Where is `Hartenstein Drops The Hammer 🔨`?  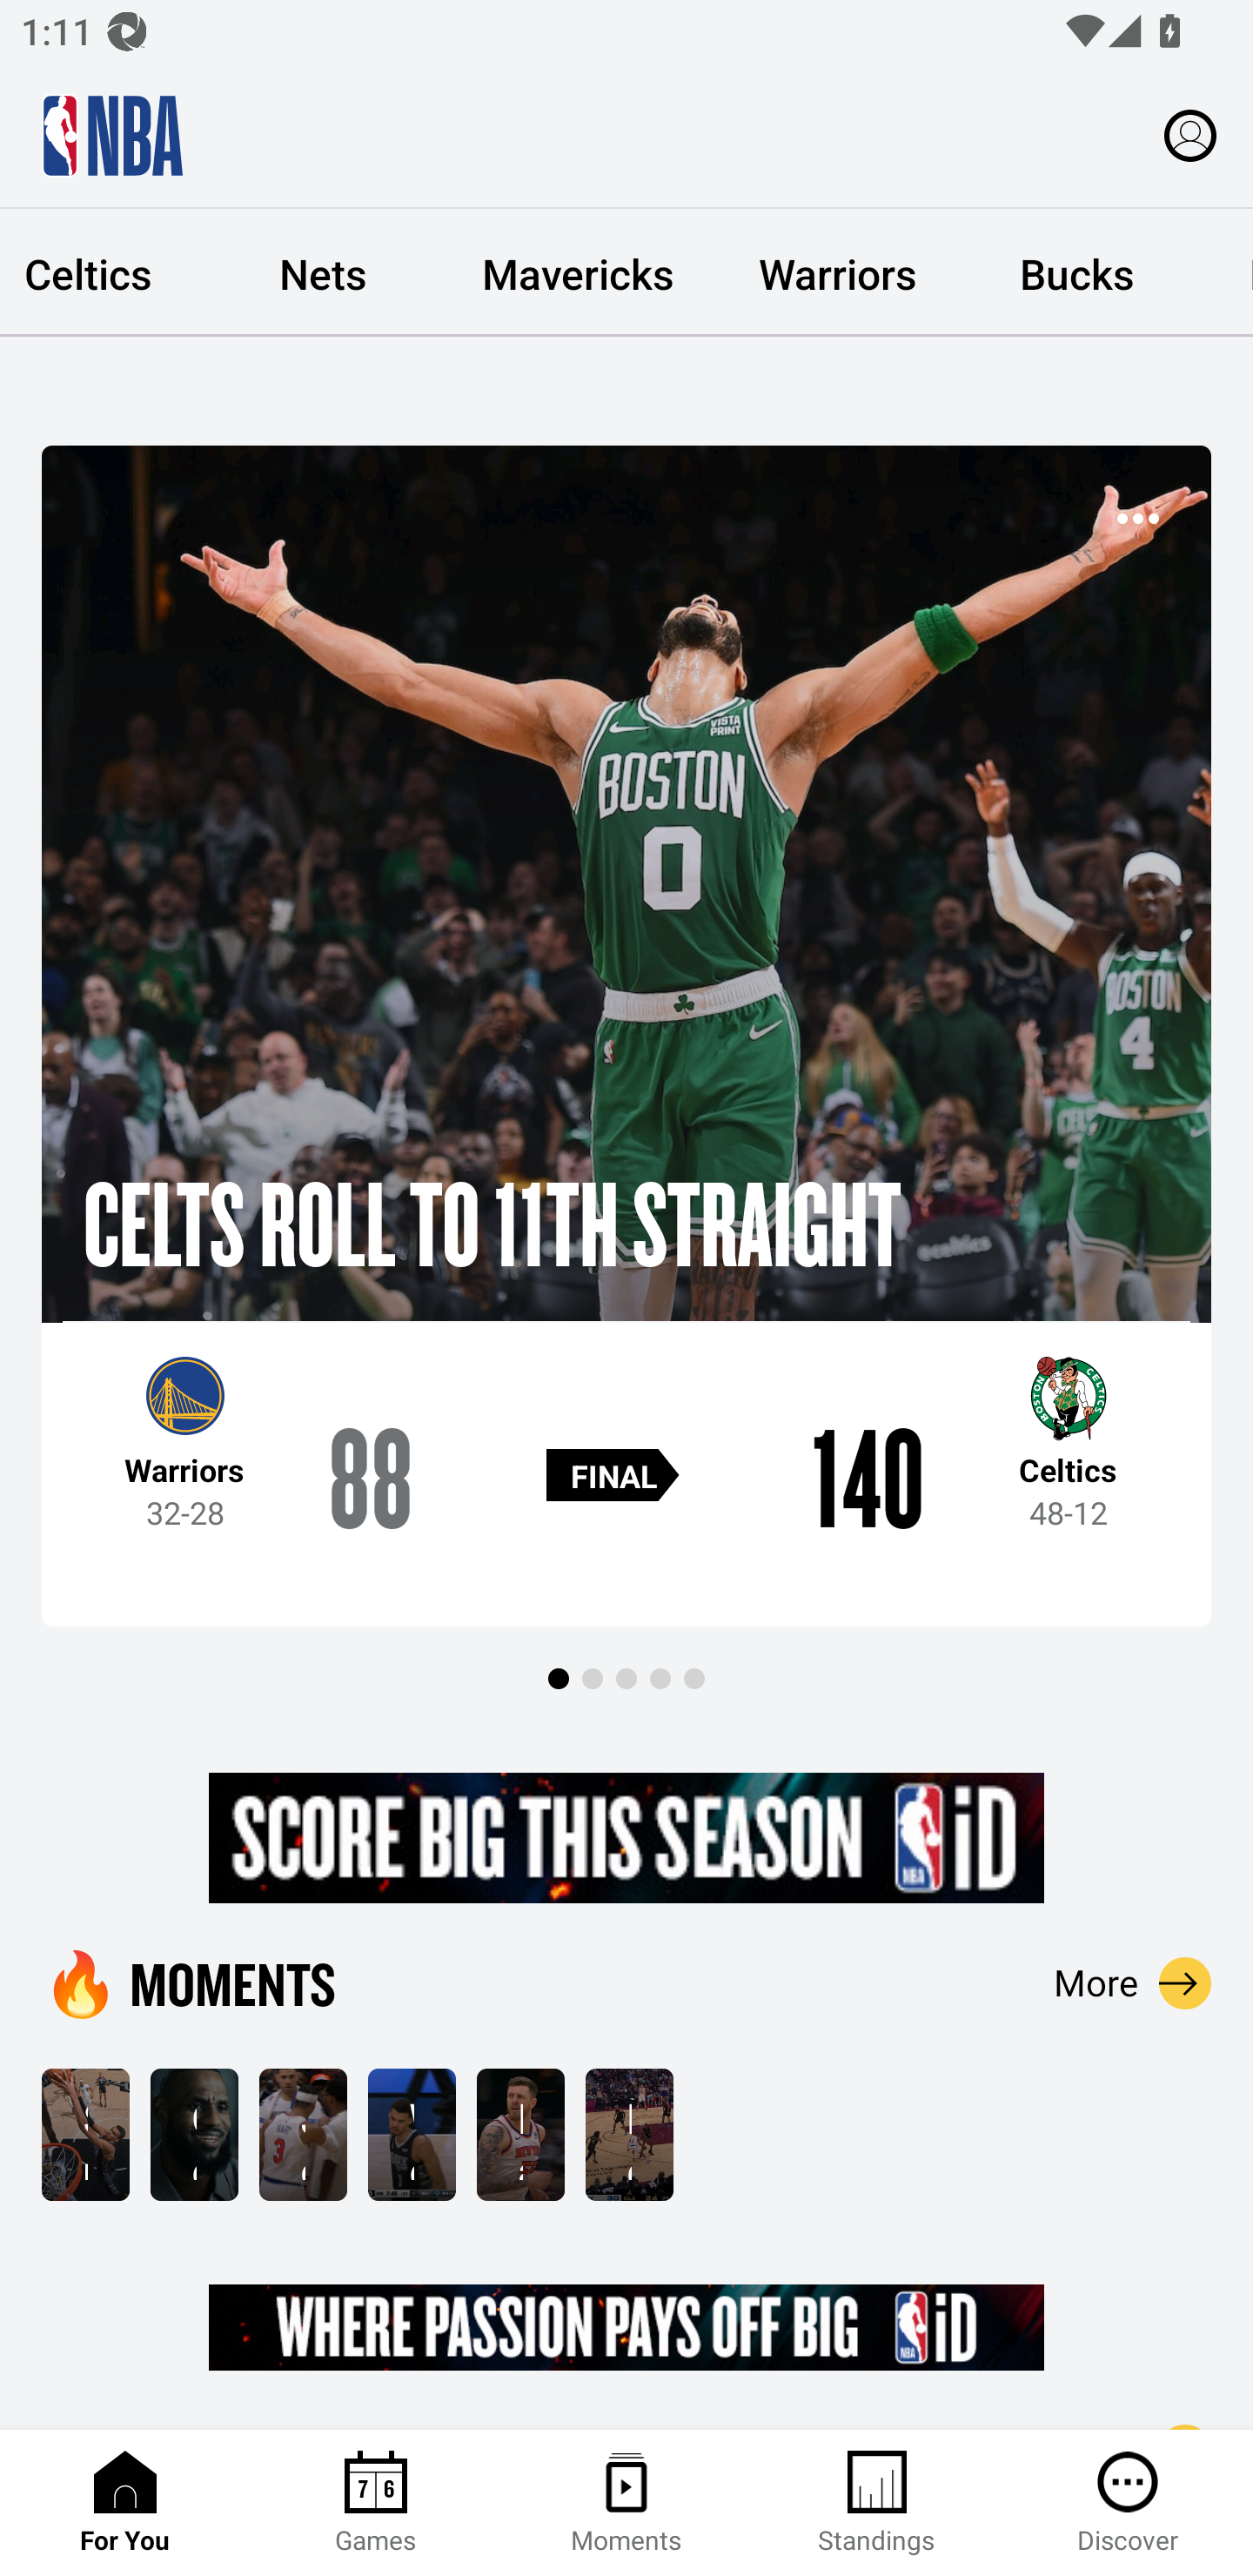
Hartenstein Drops The Hammer 🔨 is located at coordinates (520, 2134).